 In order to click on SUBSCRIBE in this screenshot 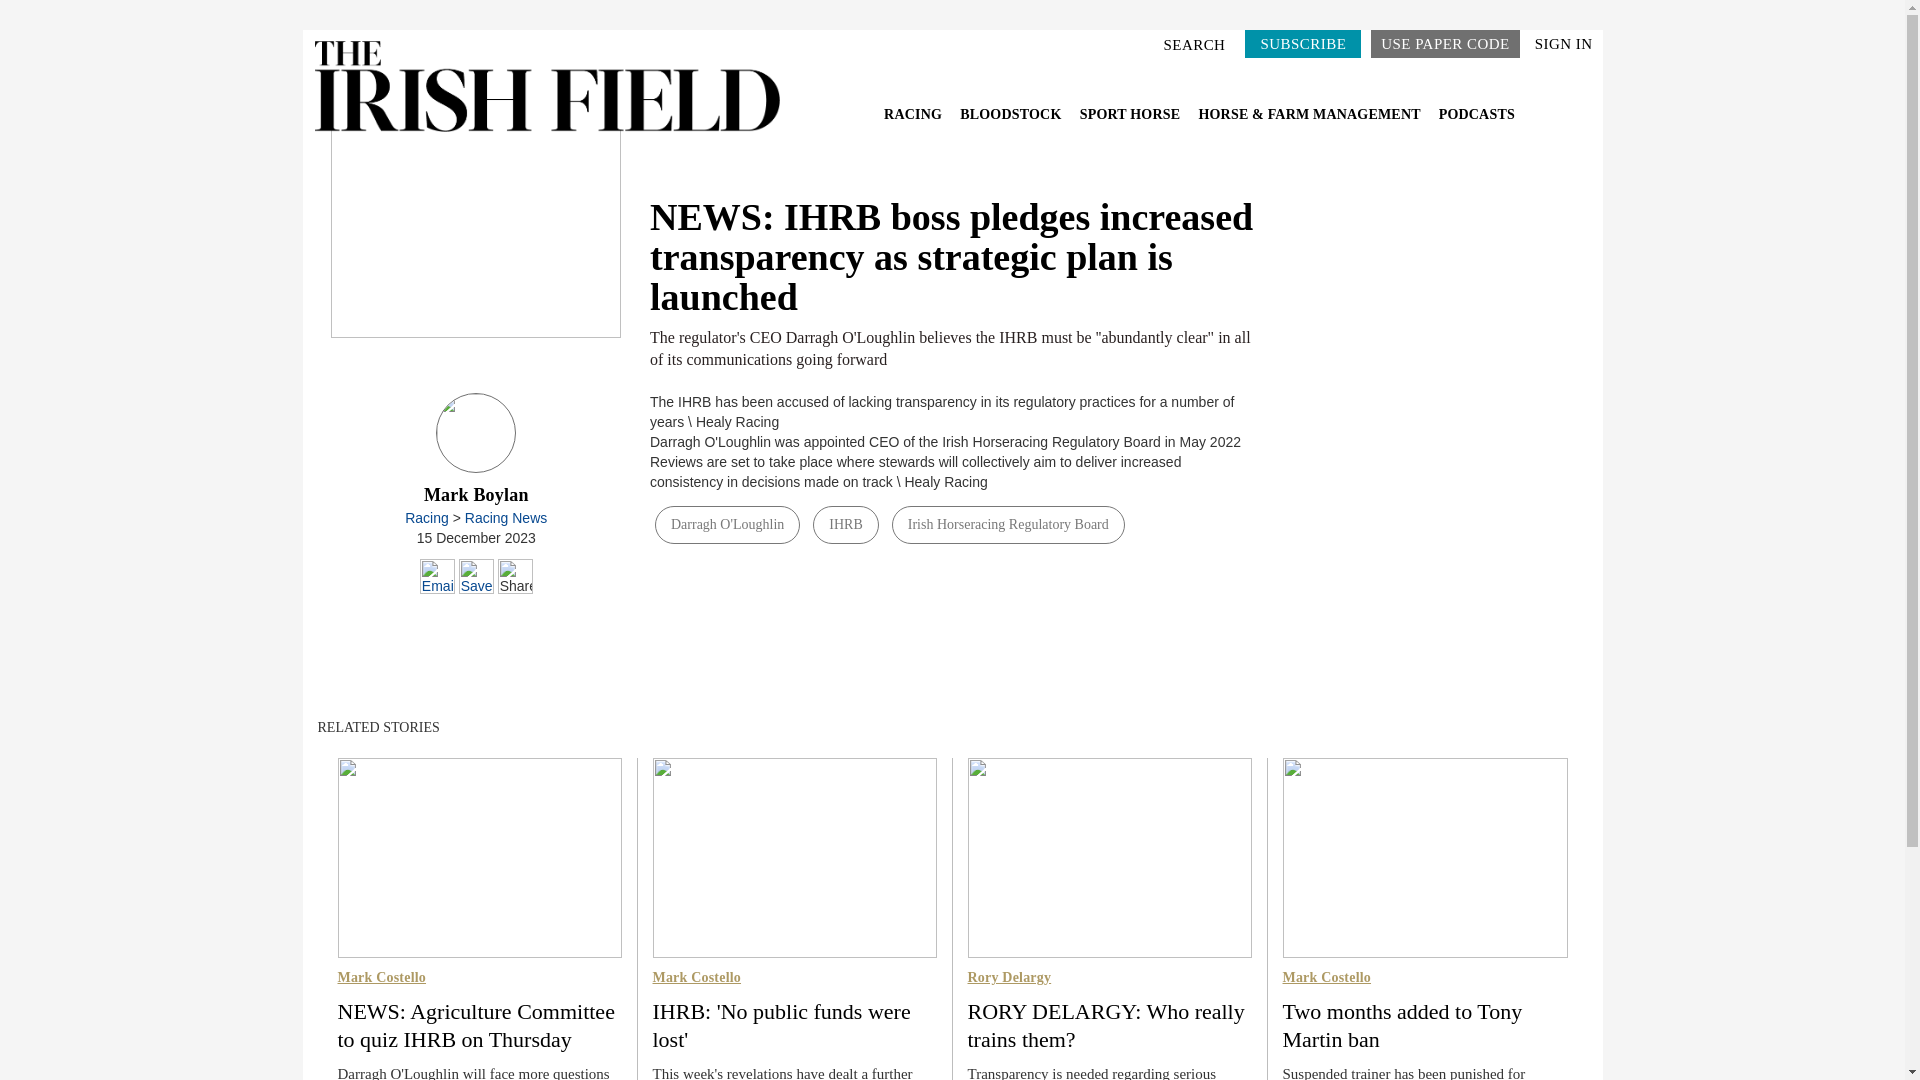, I will do `click(1302, 43)`.